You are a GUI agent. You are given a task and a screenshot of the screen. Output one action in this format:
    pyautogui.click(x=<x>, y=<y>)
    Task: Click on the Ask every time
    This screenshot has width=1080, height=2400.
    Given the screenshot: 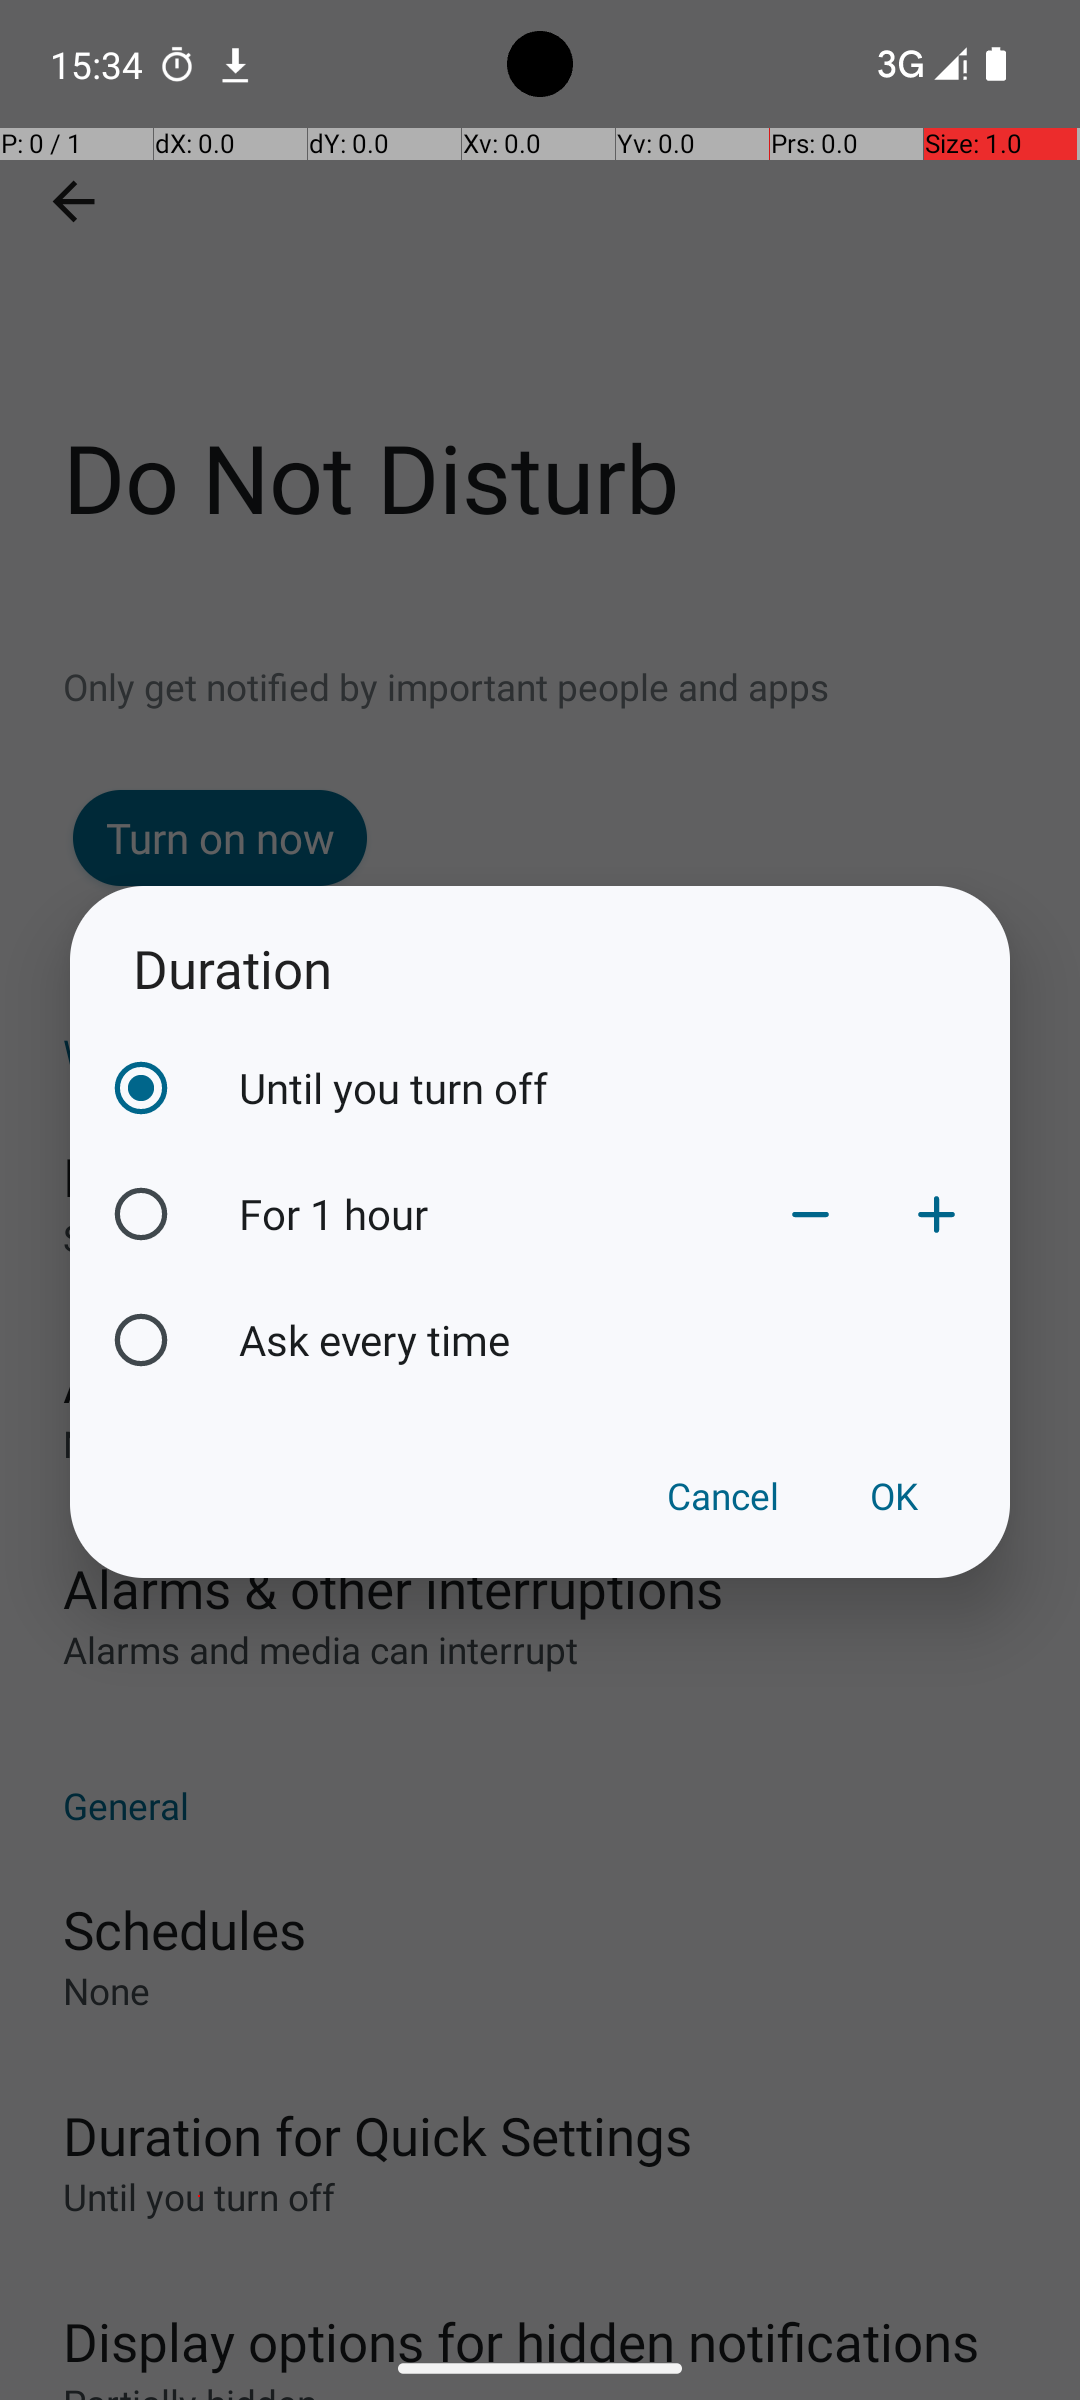 What is the action you would take?
    pyautogui.click(x=619, y=1339)
    